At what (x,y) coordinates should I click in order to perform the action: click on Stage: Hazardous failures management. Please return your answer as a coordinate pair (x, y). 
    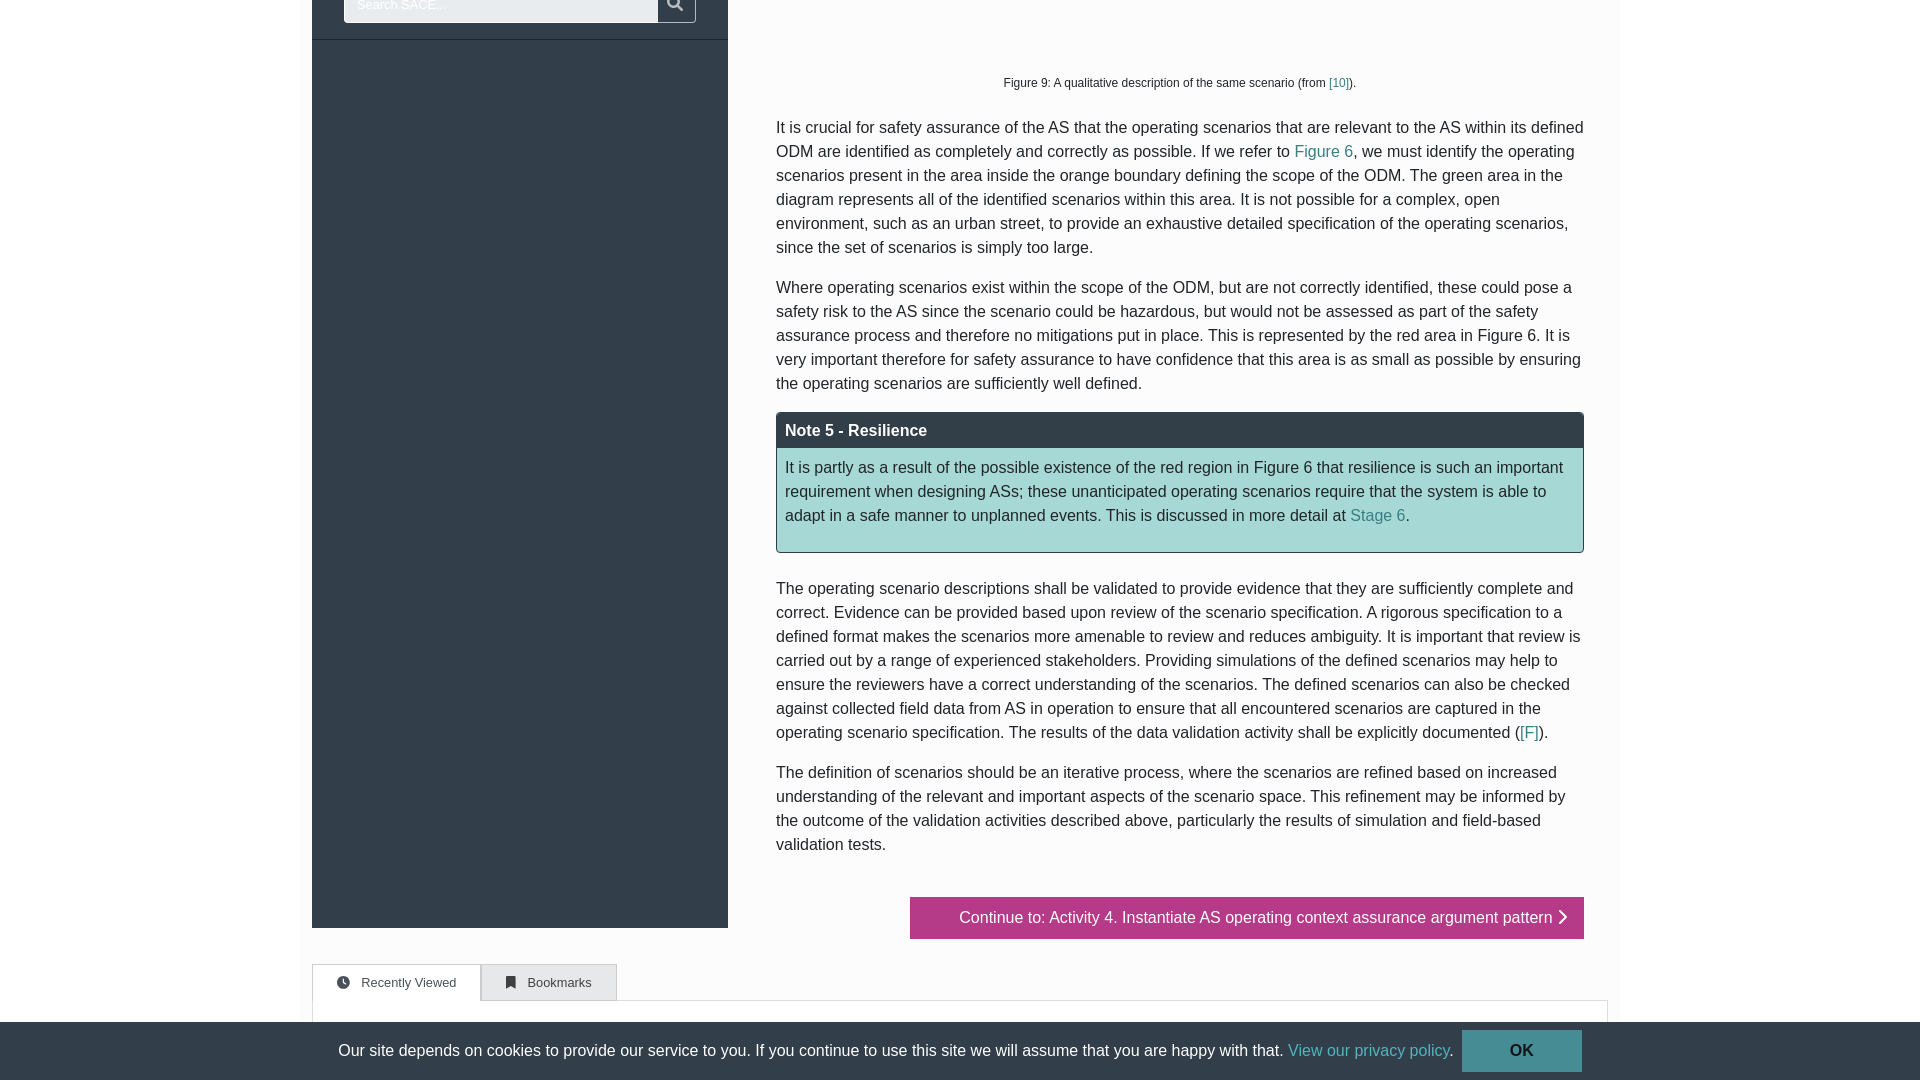
    Looking at the image, I should click on (1377, 514).